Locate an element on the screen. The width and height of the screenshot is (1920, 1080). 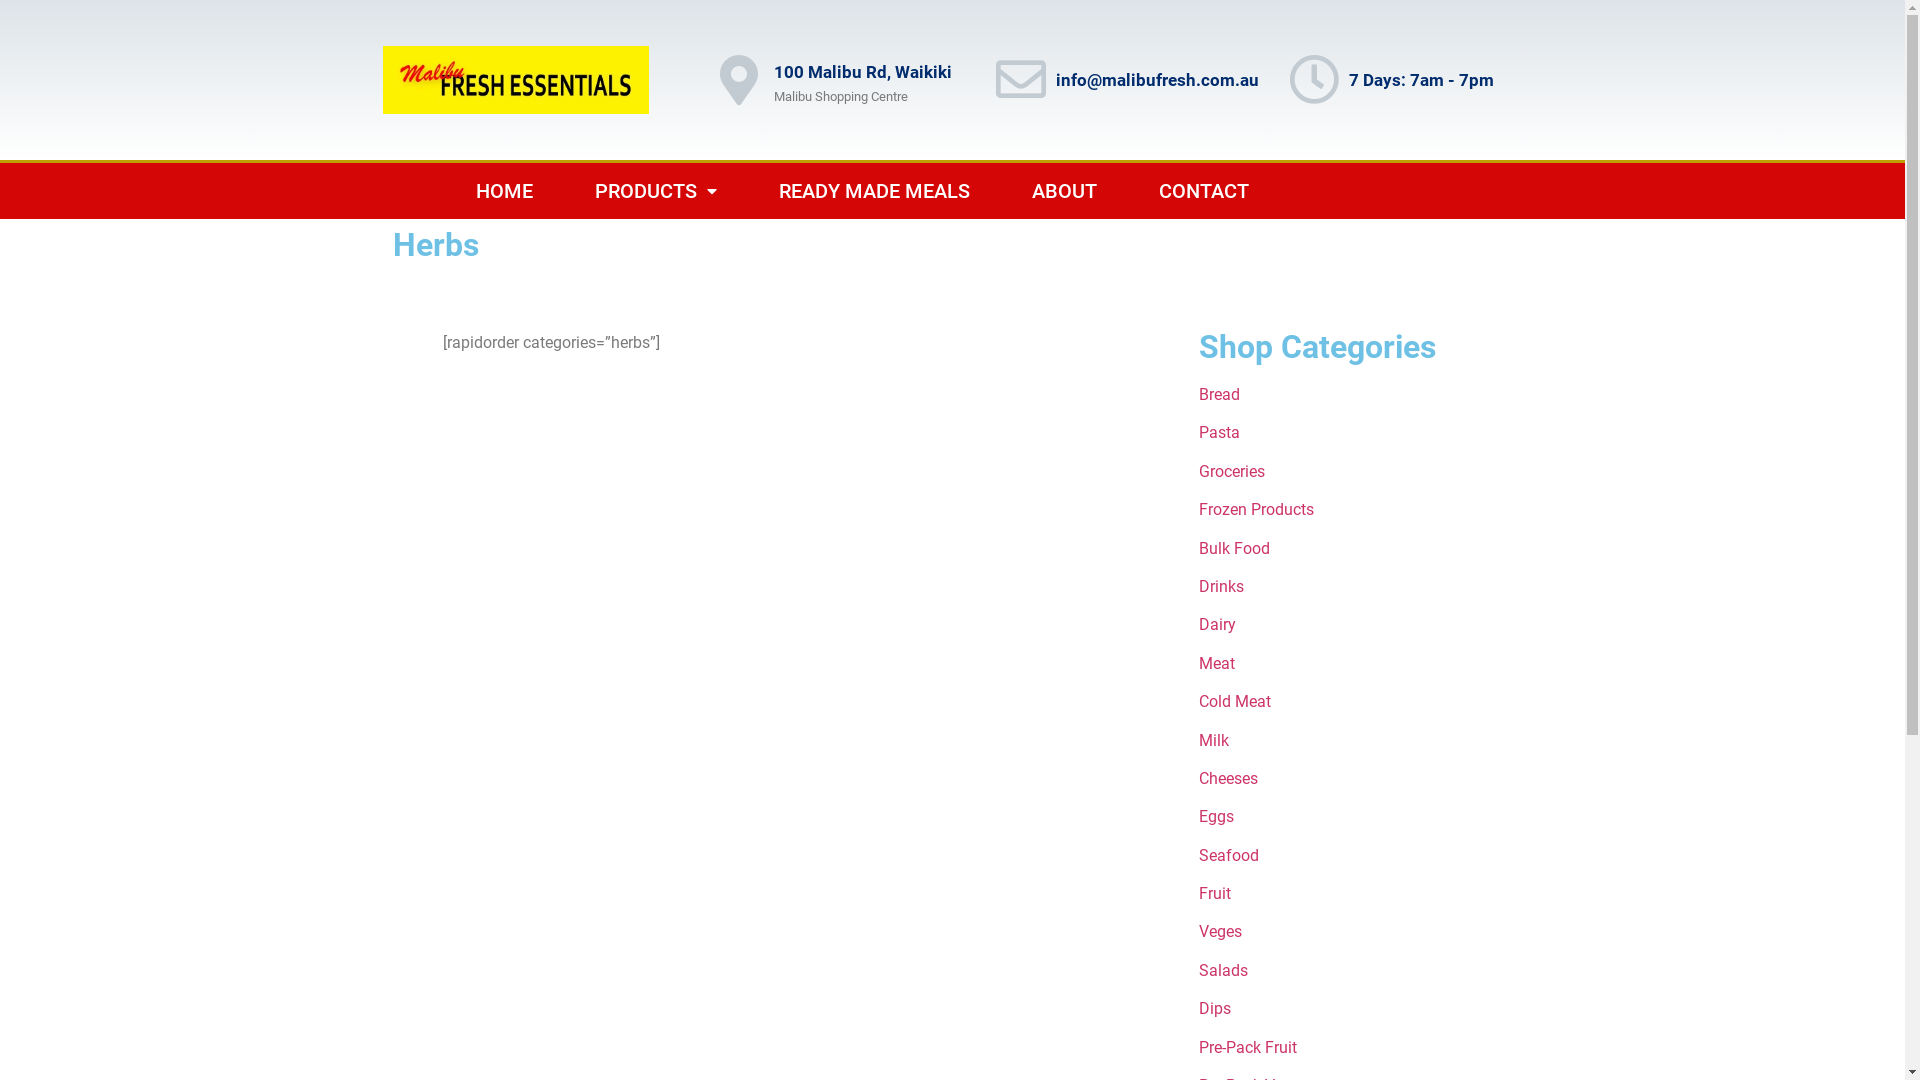
Veges is located at coordinates (1220, 932).